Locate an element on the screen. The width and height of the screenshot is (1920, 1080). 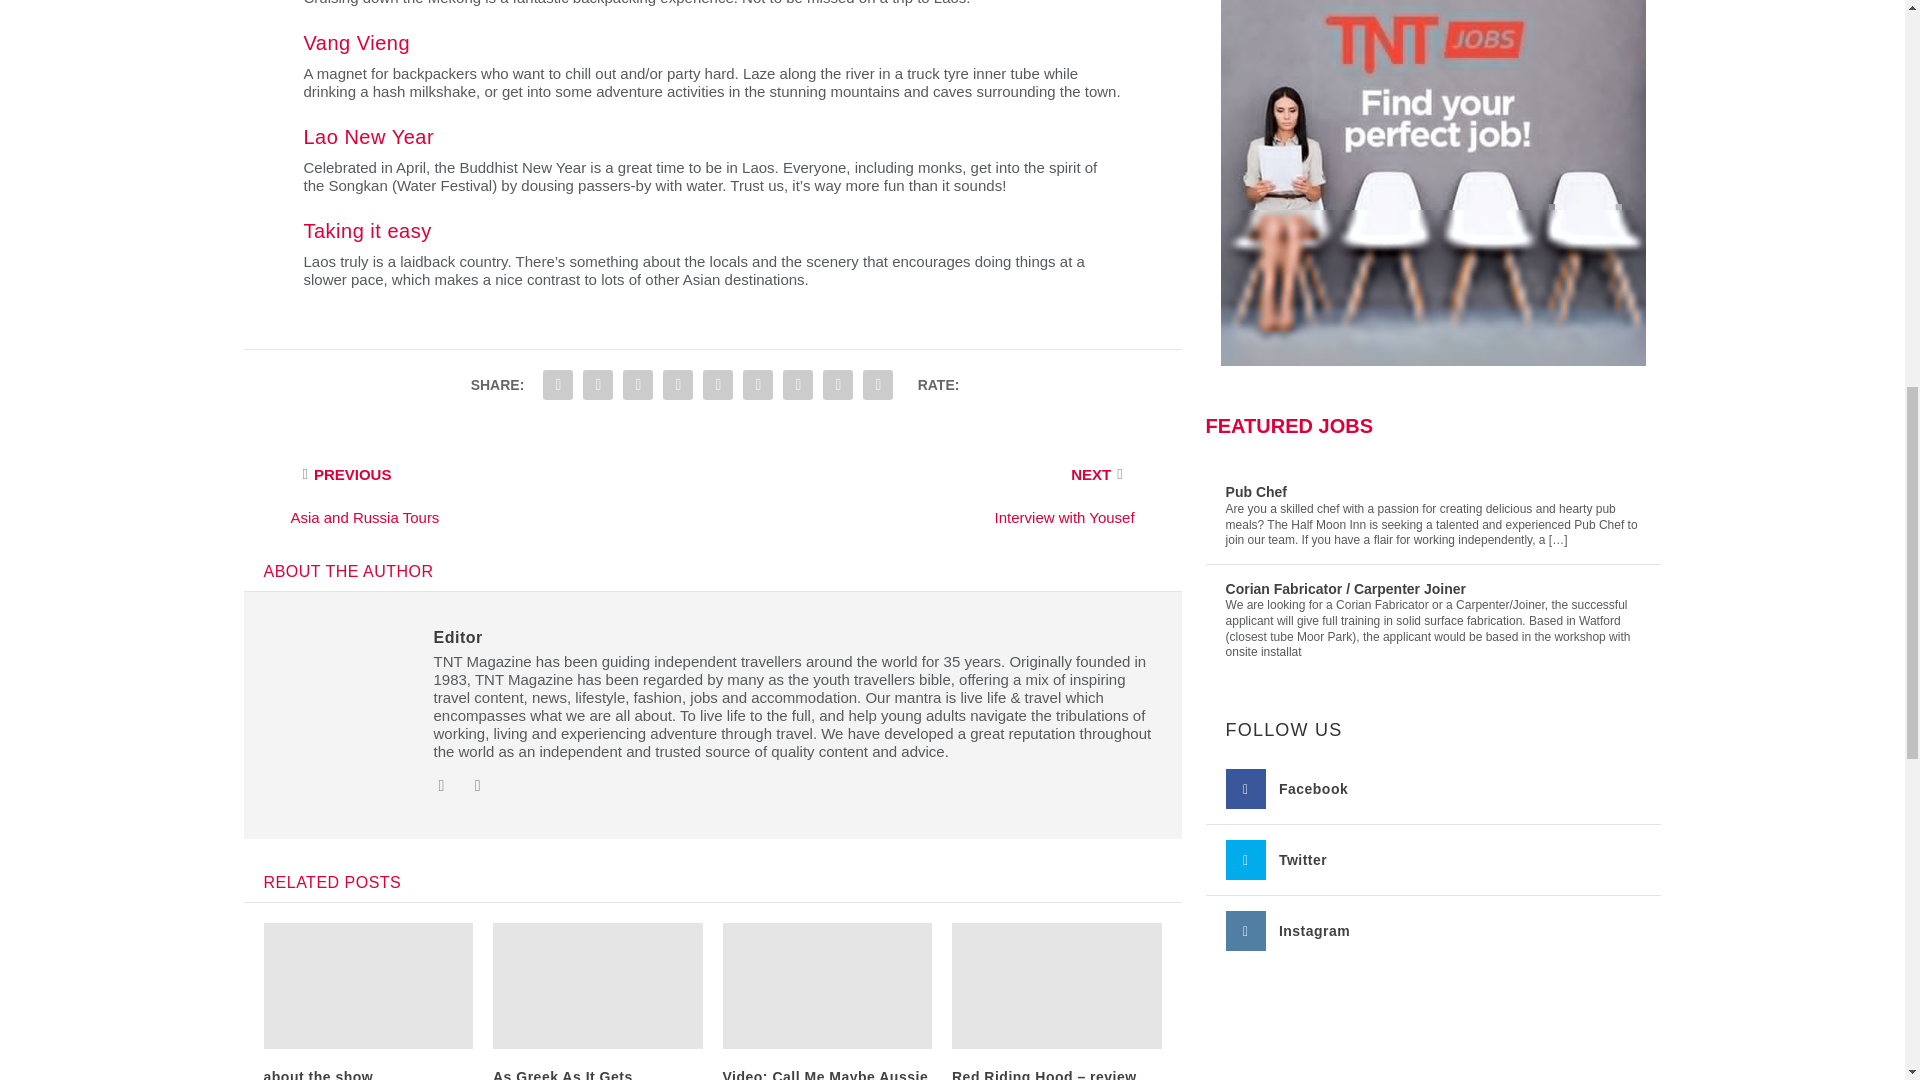
Share "Laos Highlights" via Pinterest is located at coordinates (678, 385).